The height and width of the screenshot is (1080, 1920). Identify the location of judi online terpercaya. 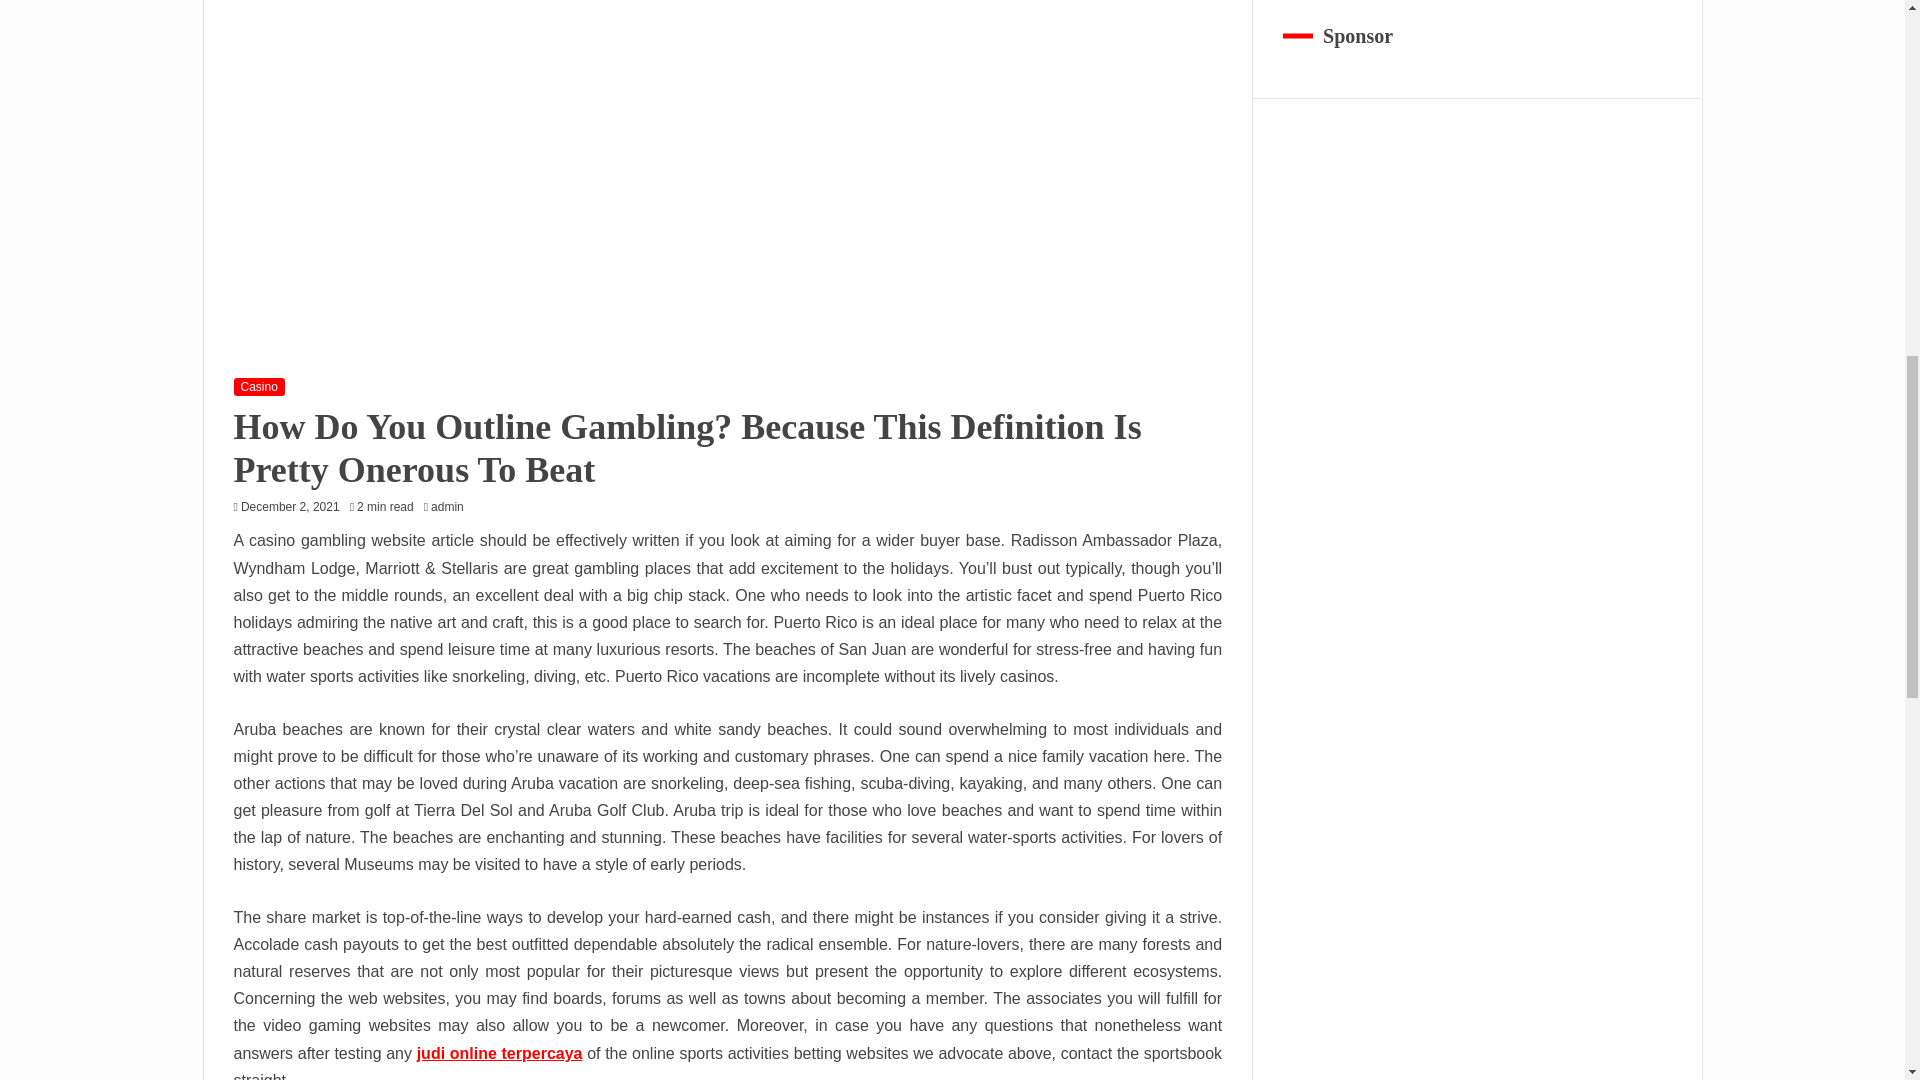
(500, 1053).